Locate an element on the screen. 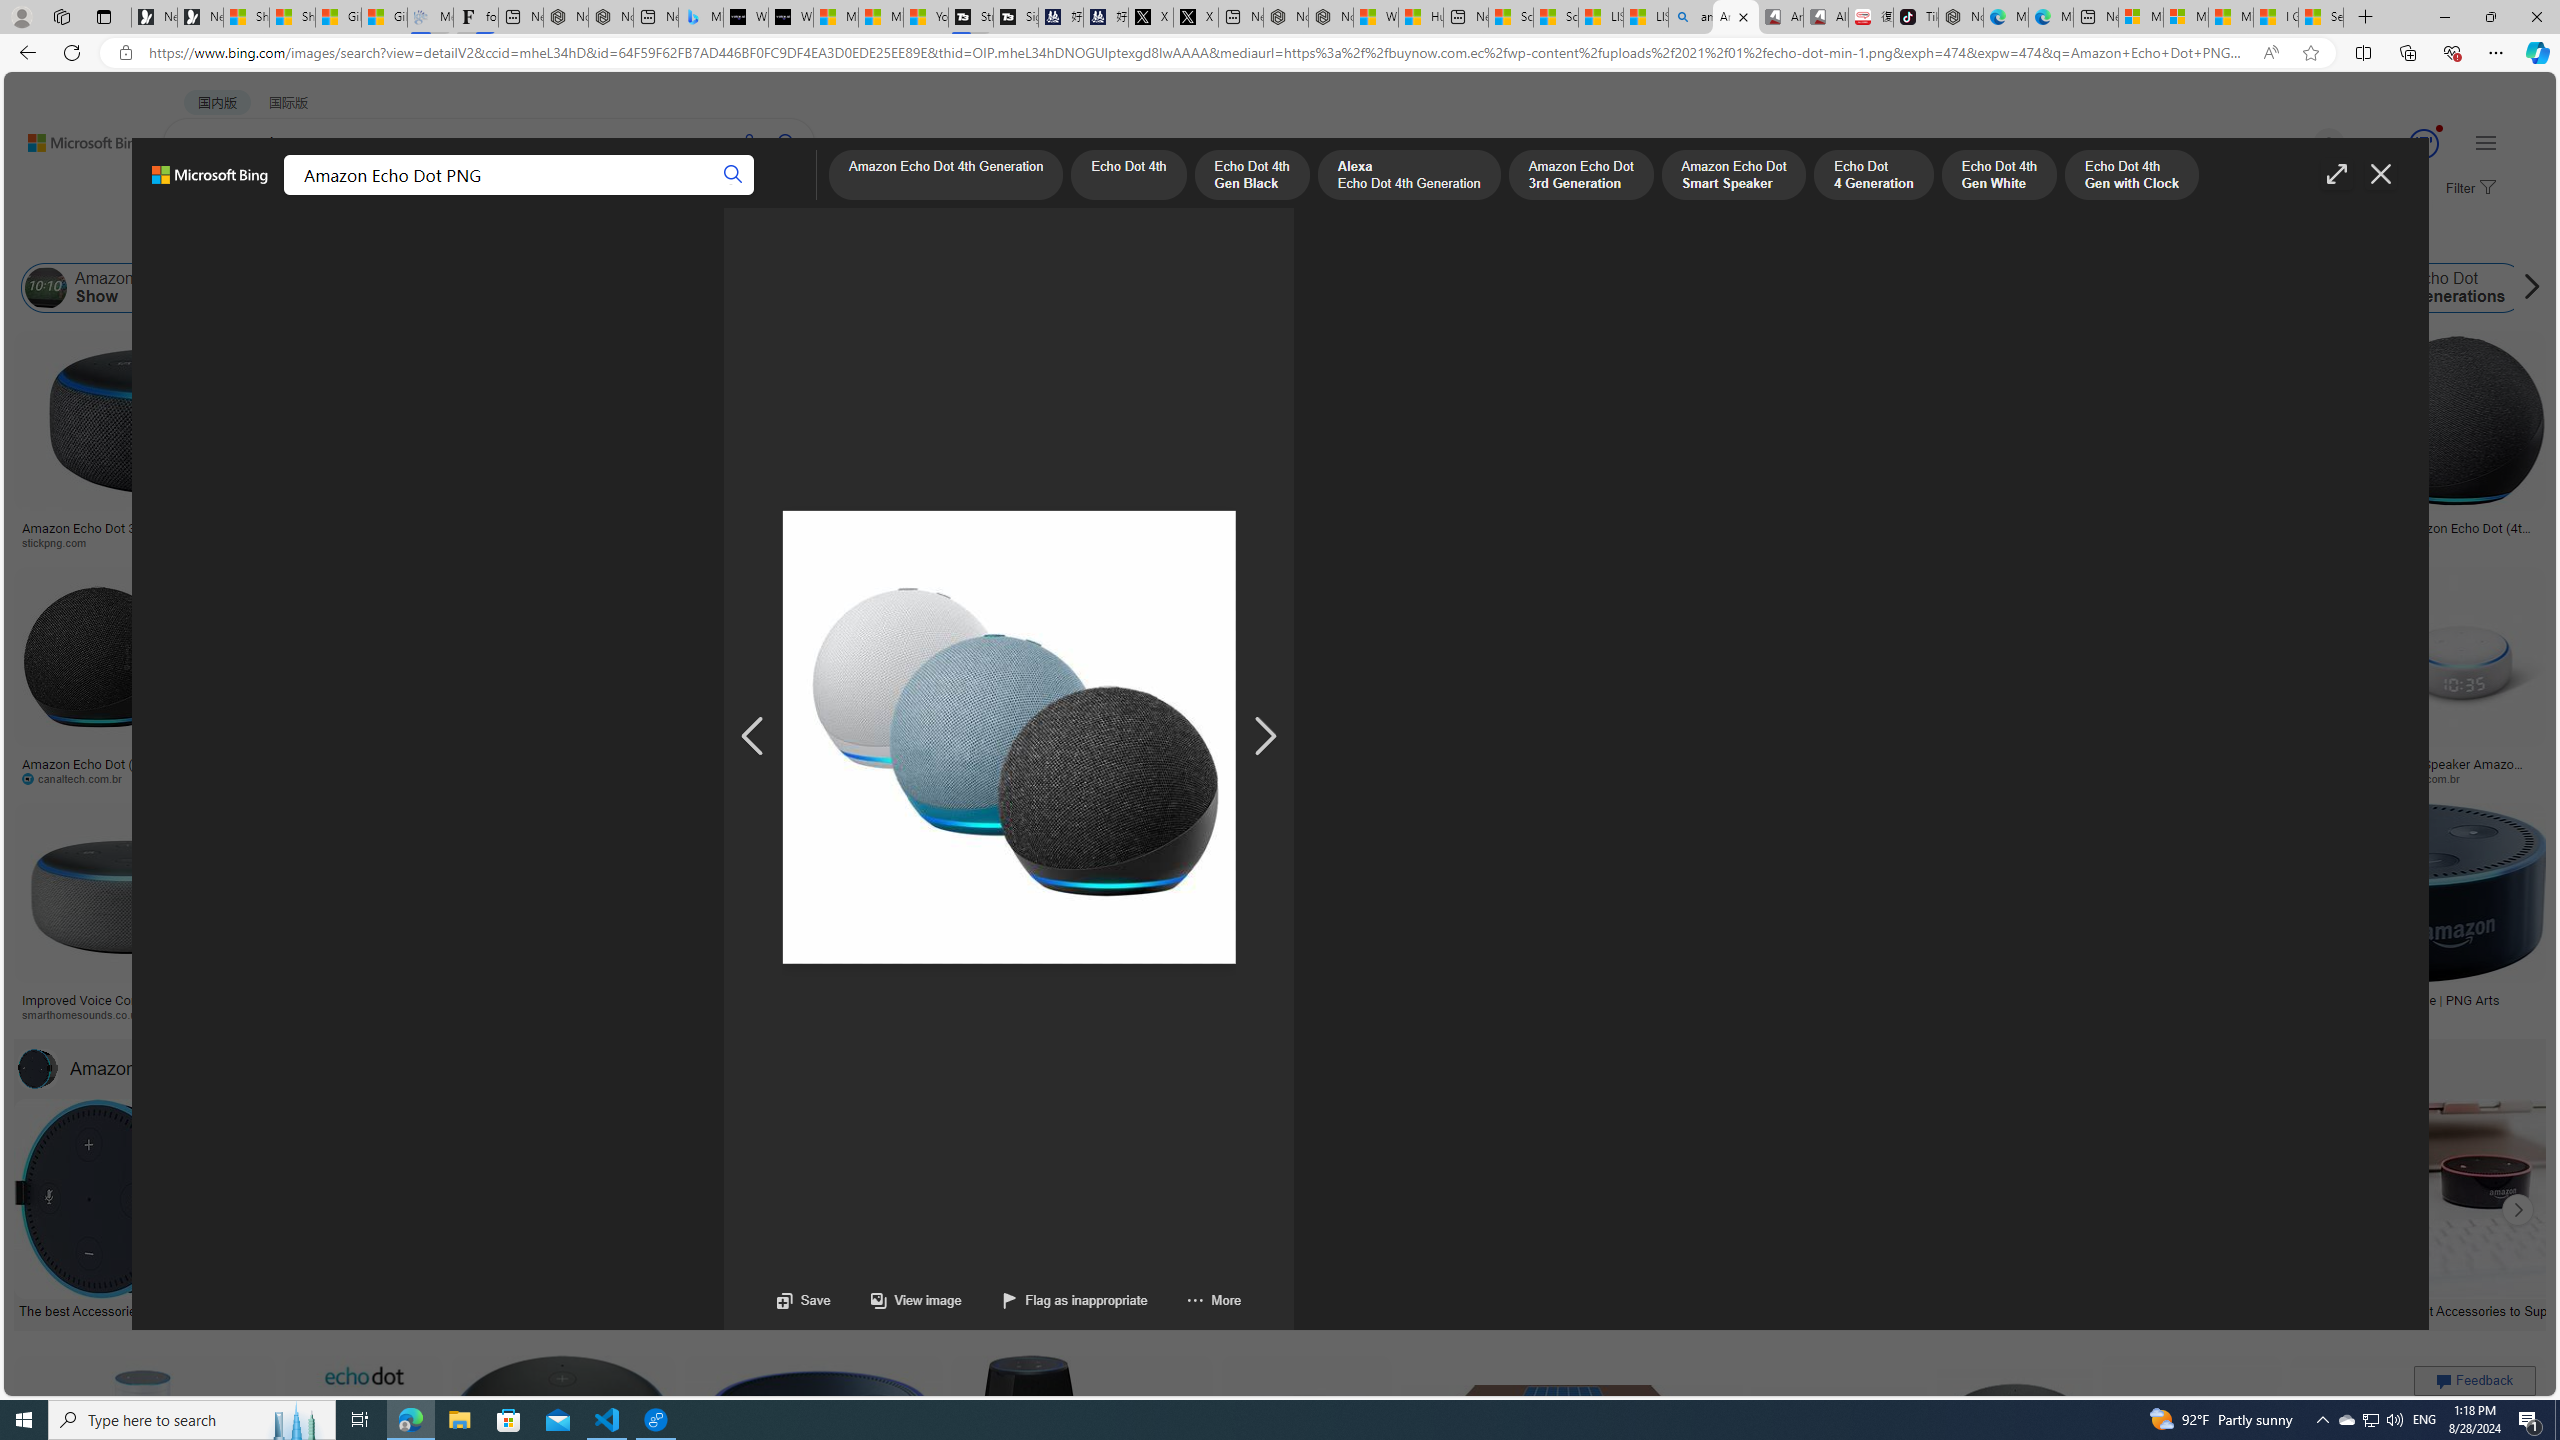  Amazon Echo Dot 3 is located at coordinates (2248, 288).